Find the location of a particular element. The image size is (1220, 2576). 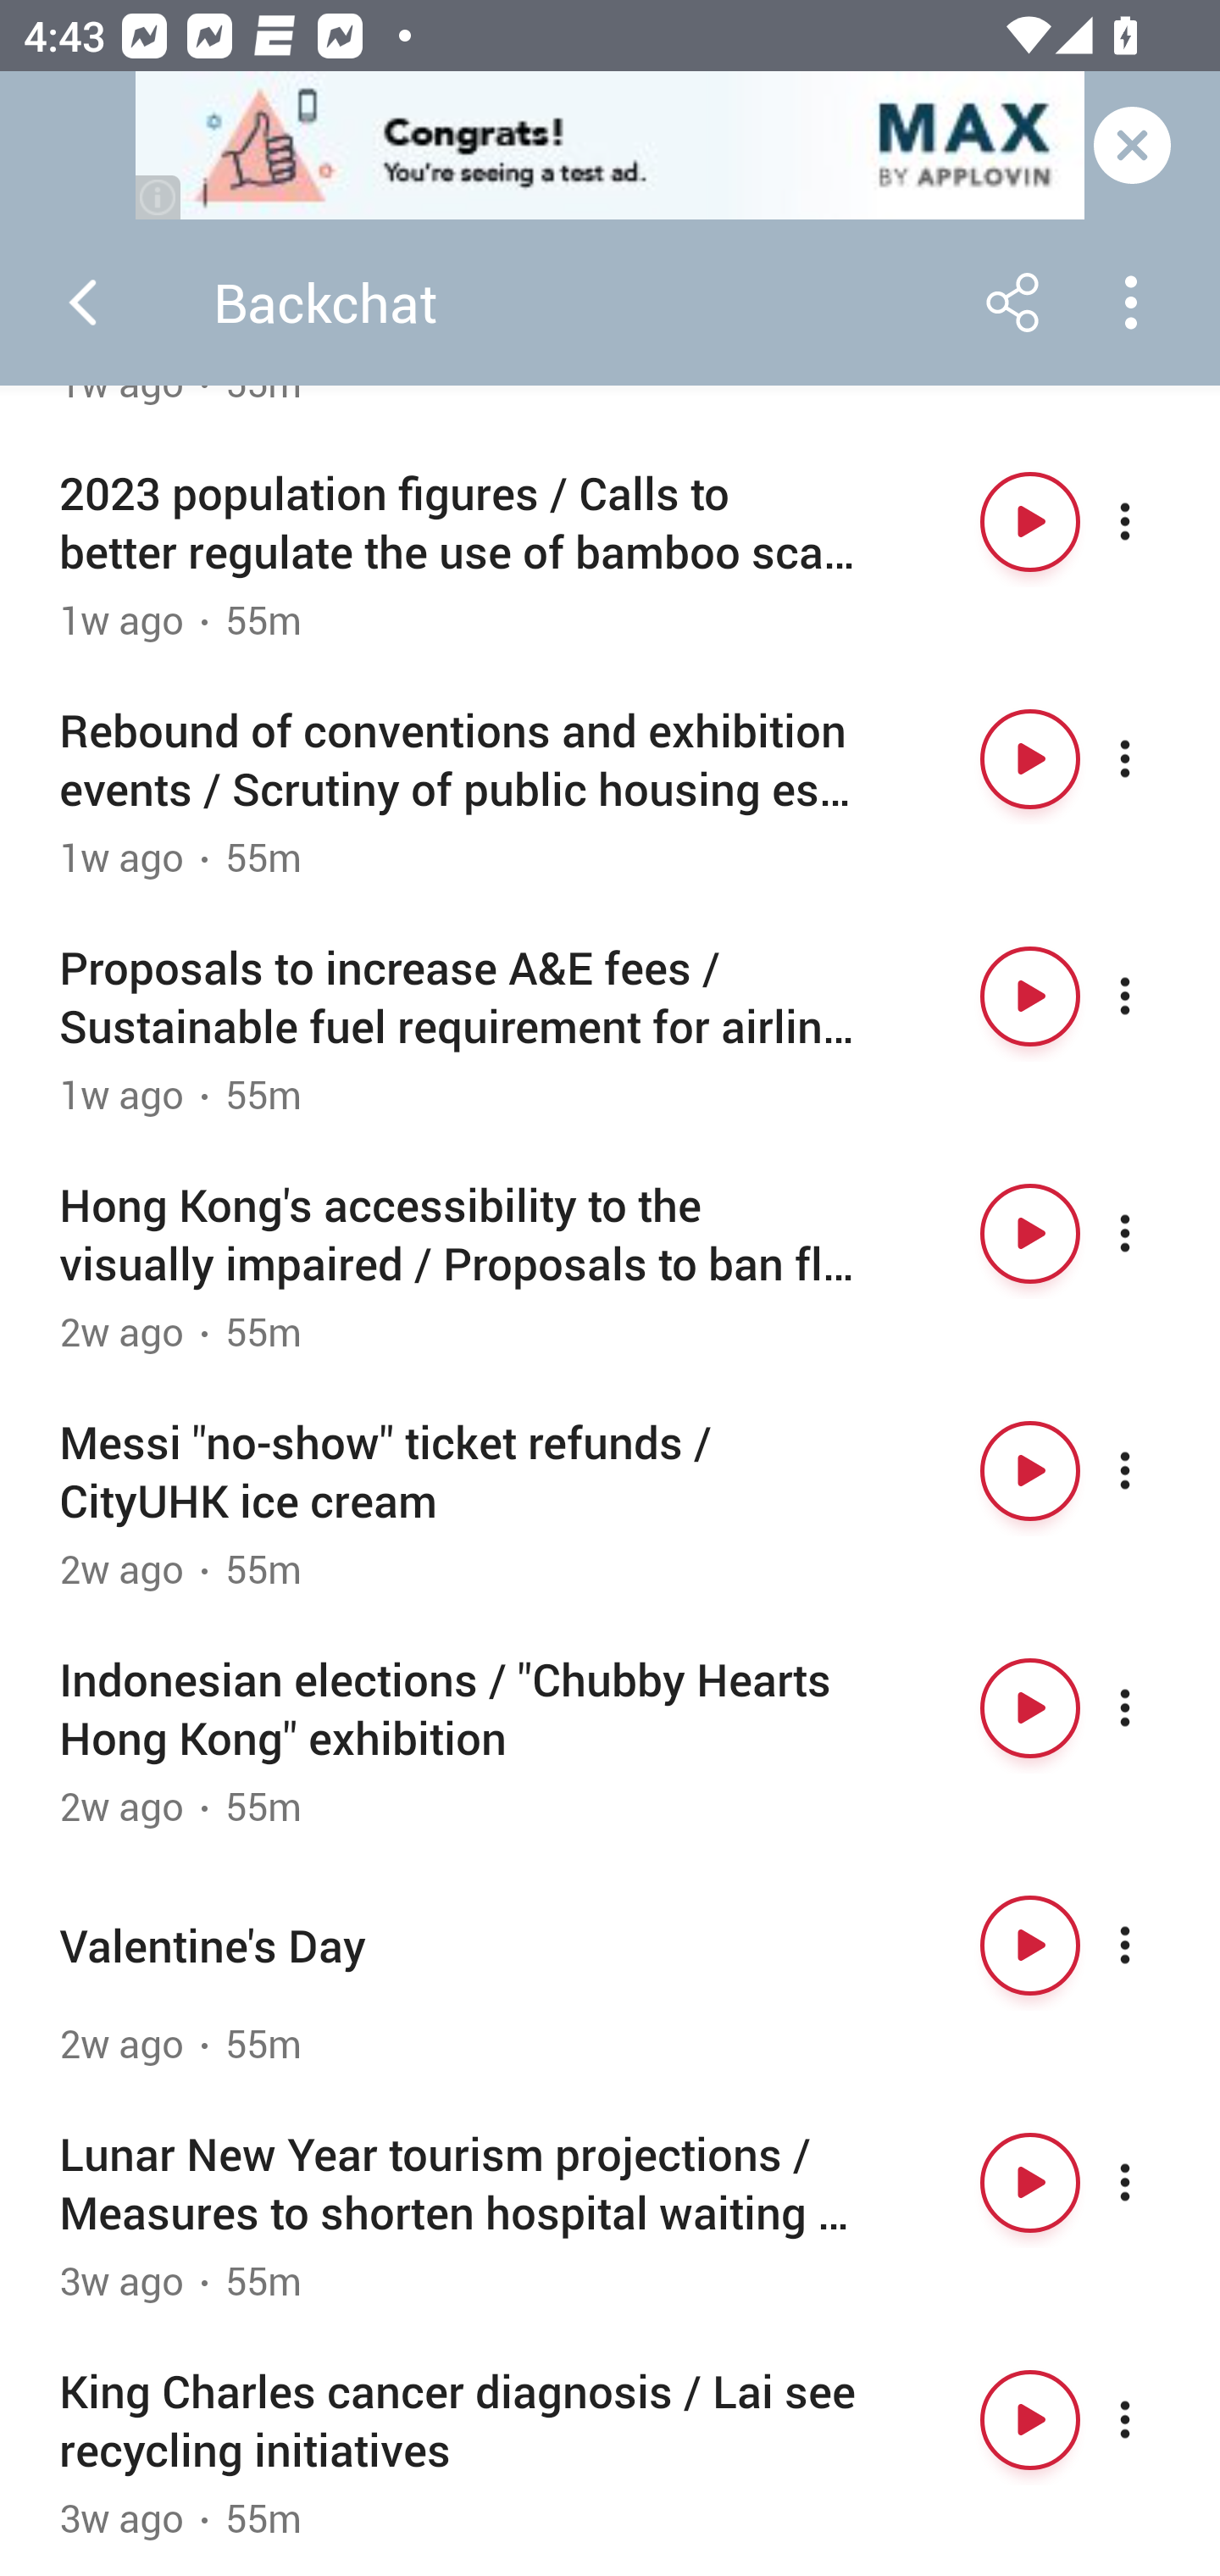

Play button is located at coordinates (1030, 1470).